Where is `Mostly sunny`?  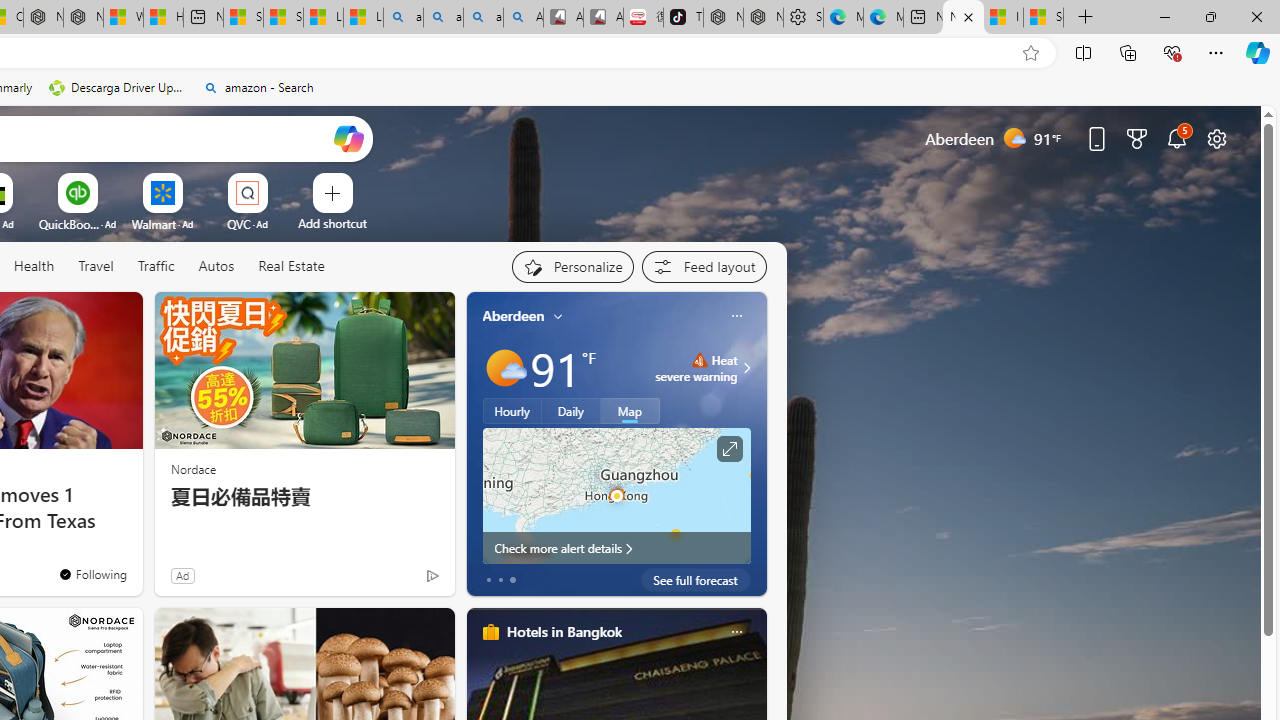
Mostly sunny is located at coordinates (504, 368).